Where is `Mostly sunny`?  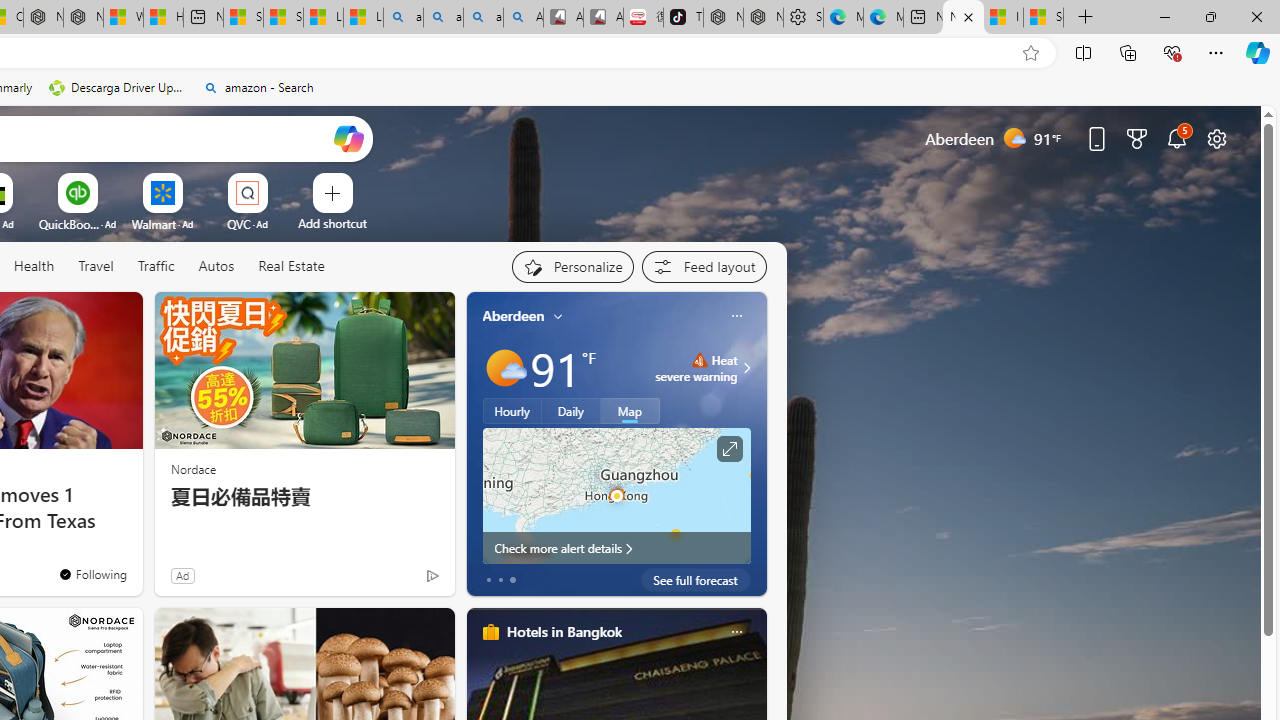
Mostly sunny is located at coordinates (504, 368).